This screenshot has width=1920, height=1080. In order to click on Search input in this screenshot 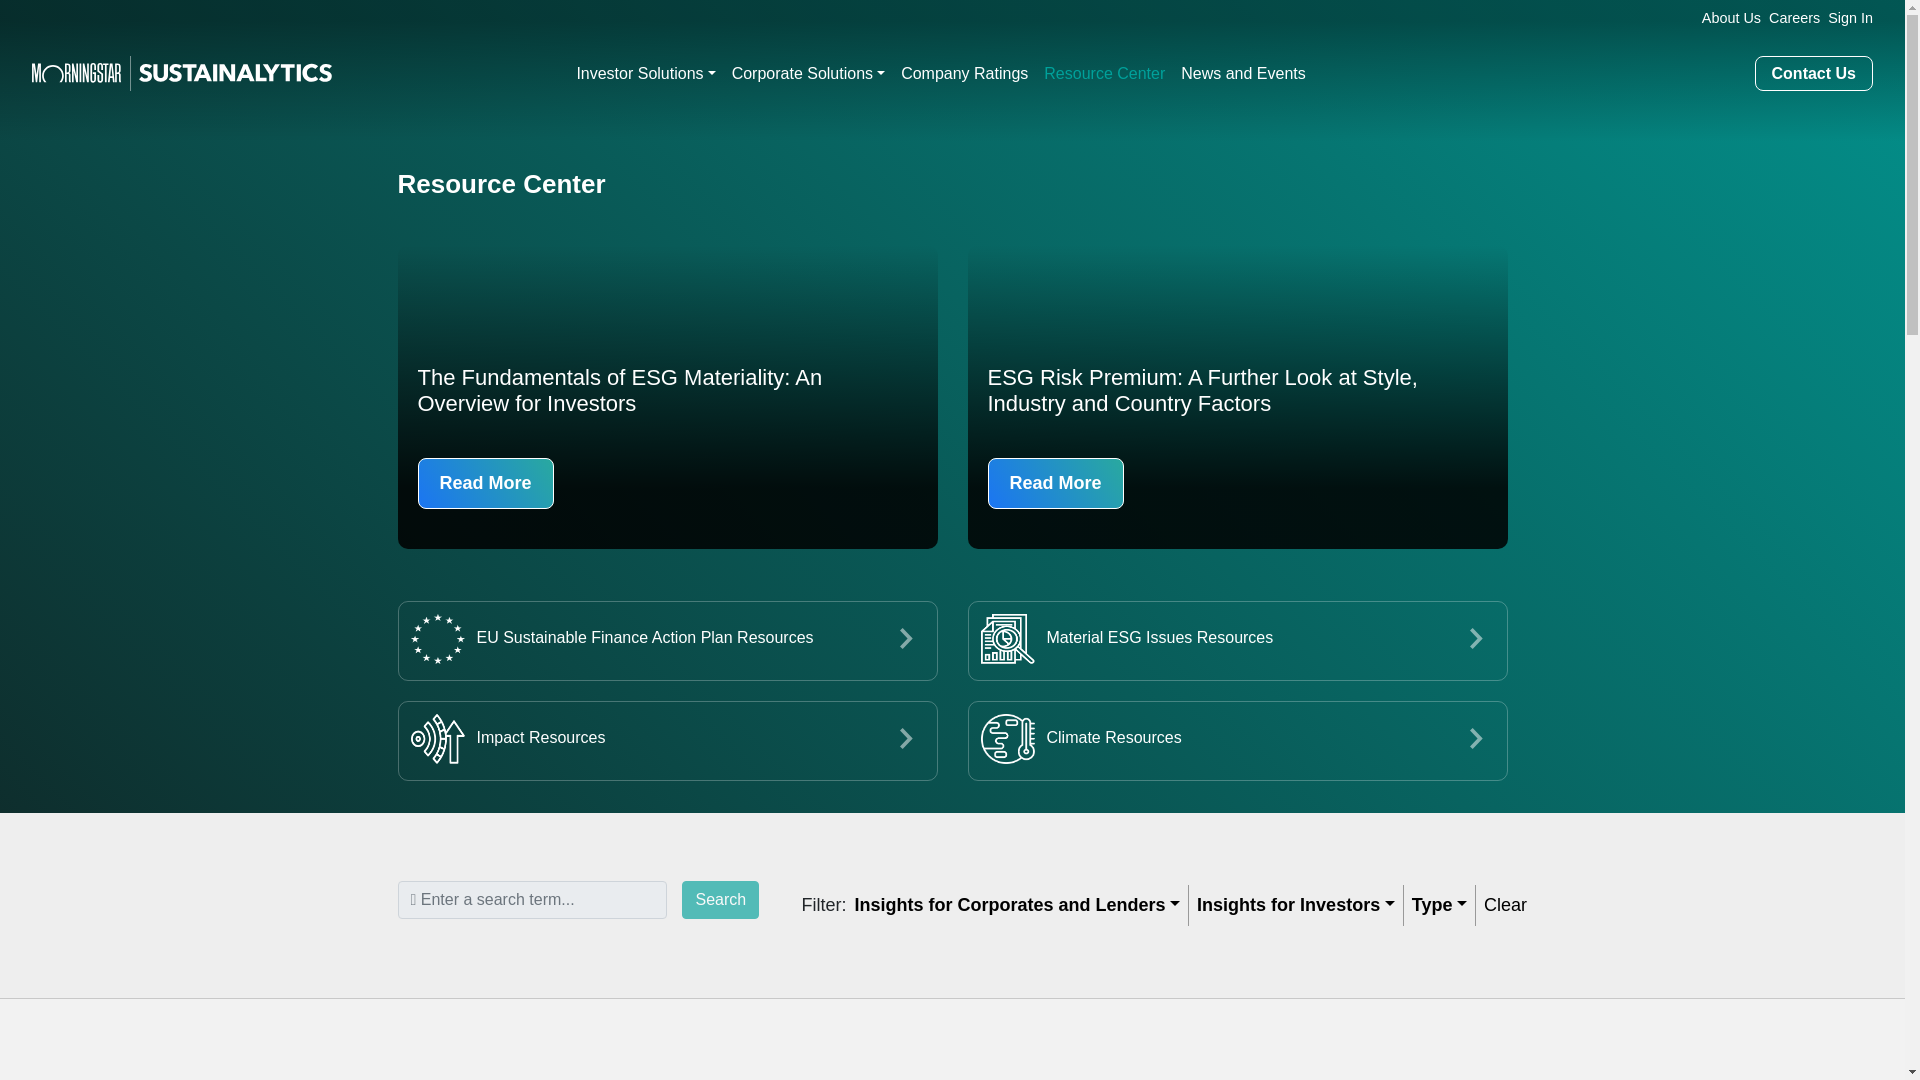, I will do `click(532, 900)`.